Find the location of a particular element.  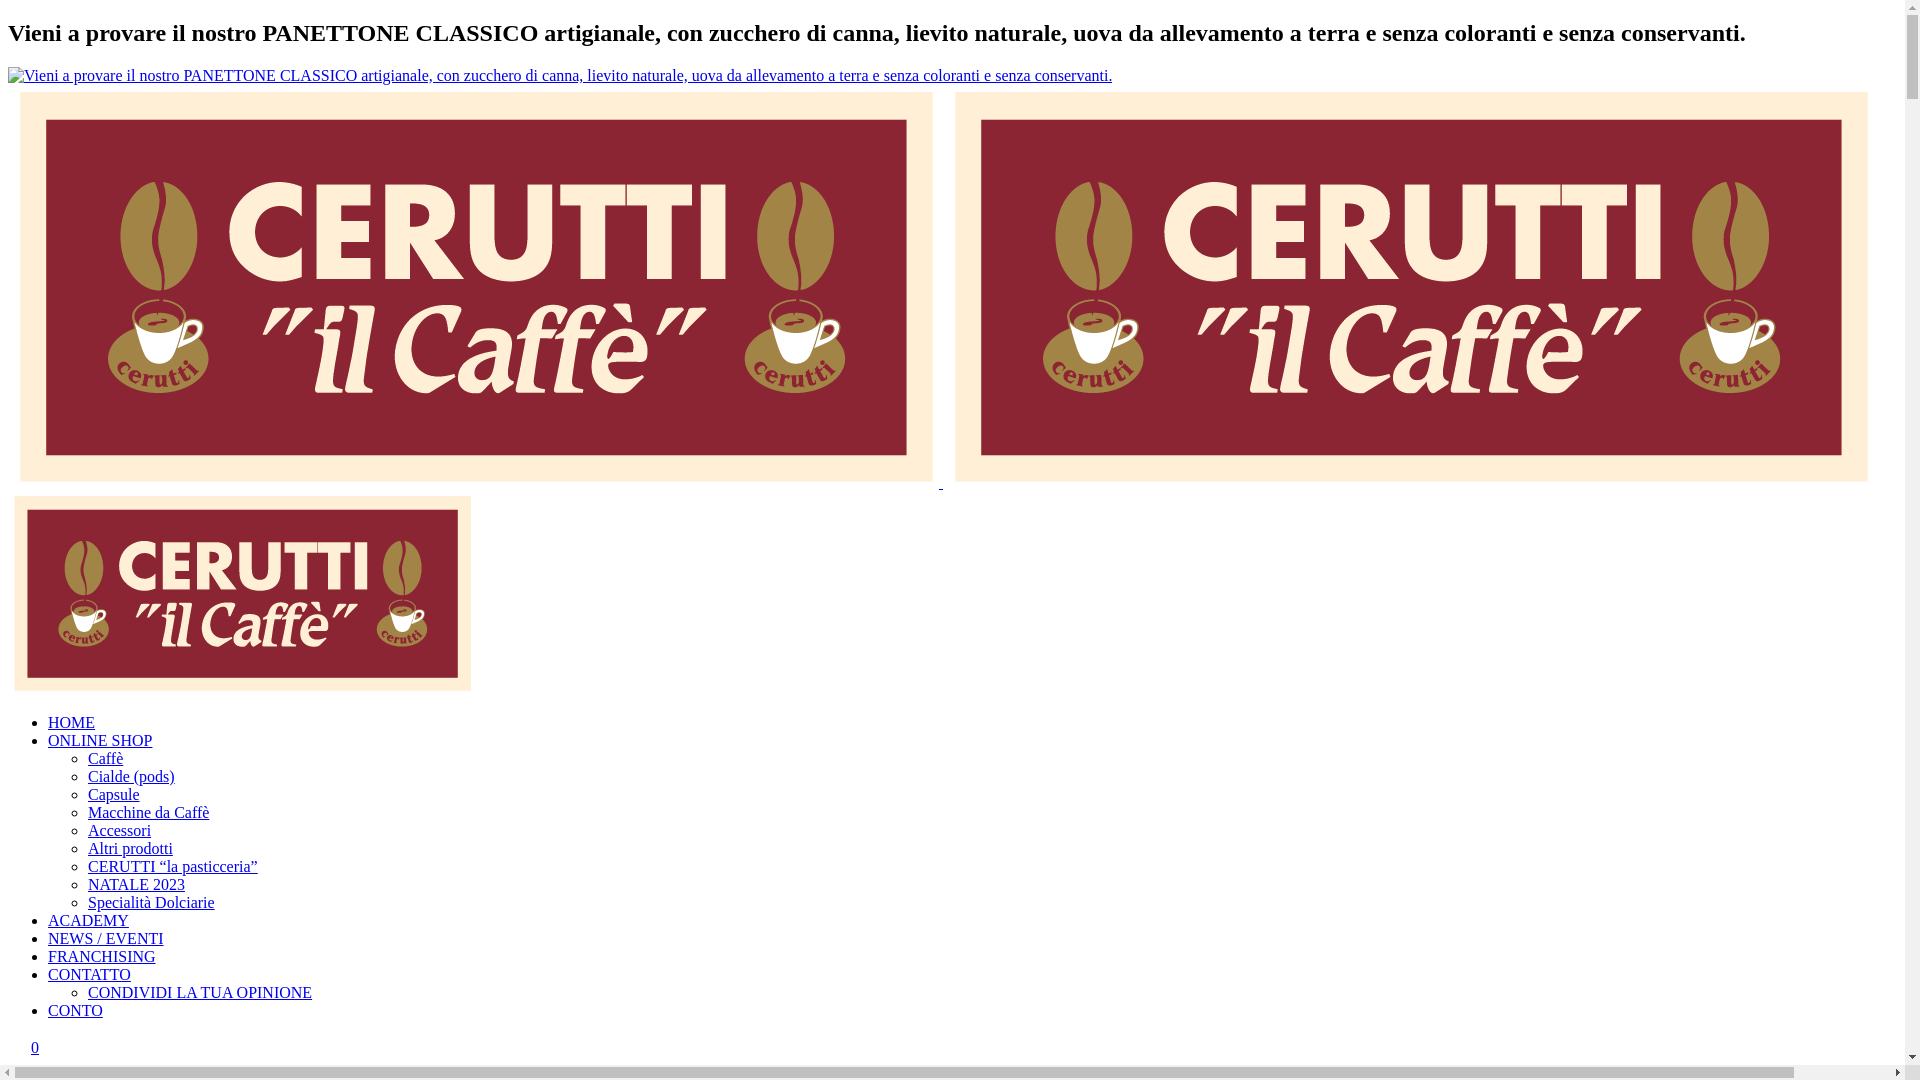

HOME is located at coordinates (72, 722).